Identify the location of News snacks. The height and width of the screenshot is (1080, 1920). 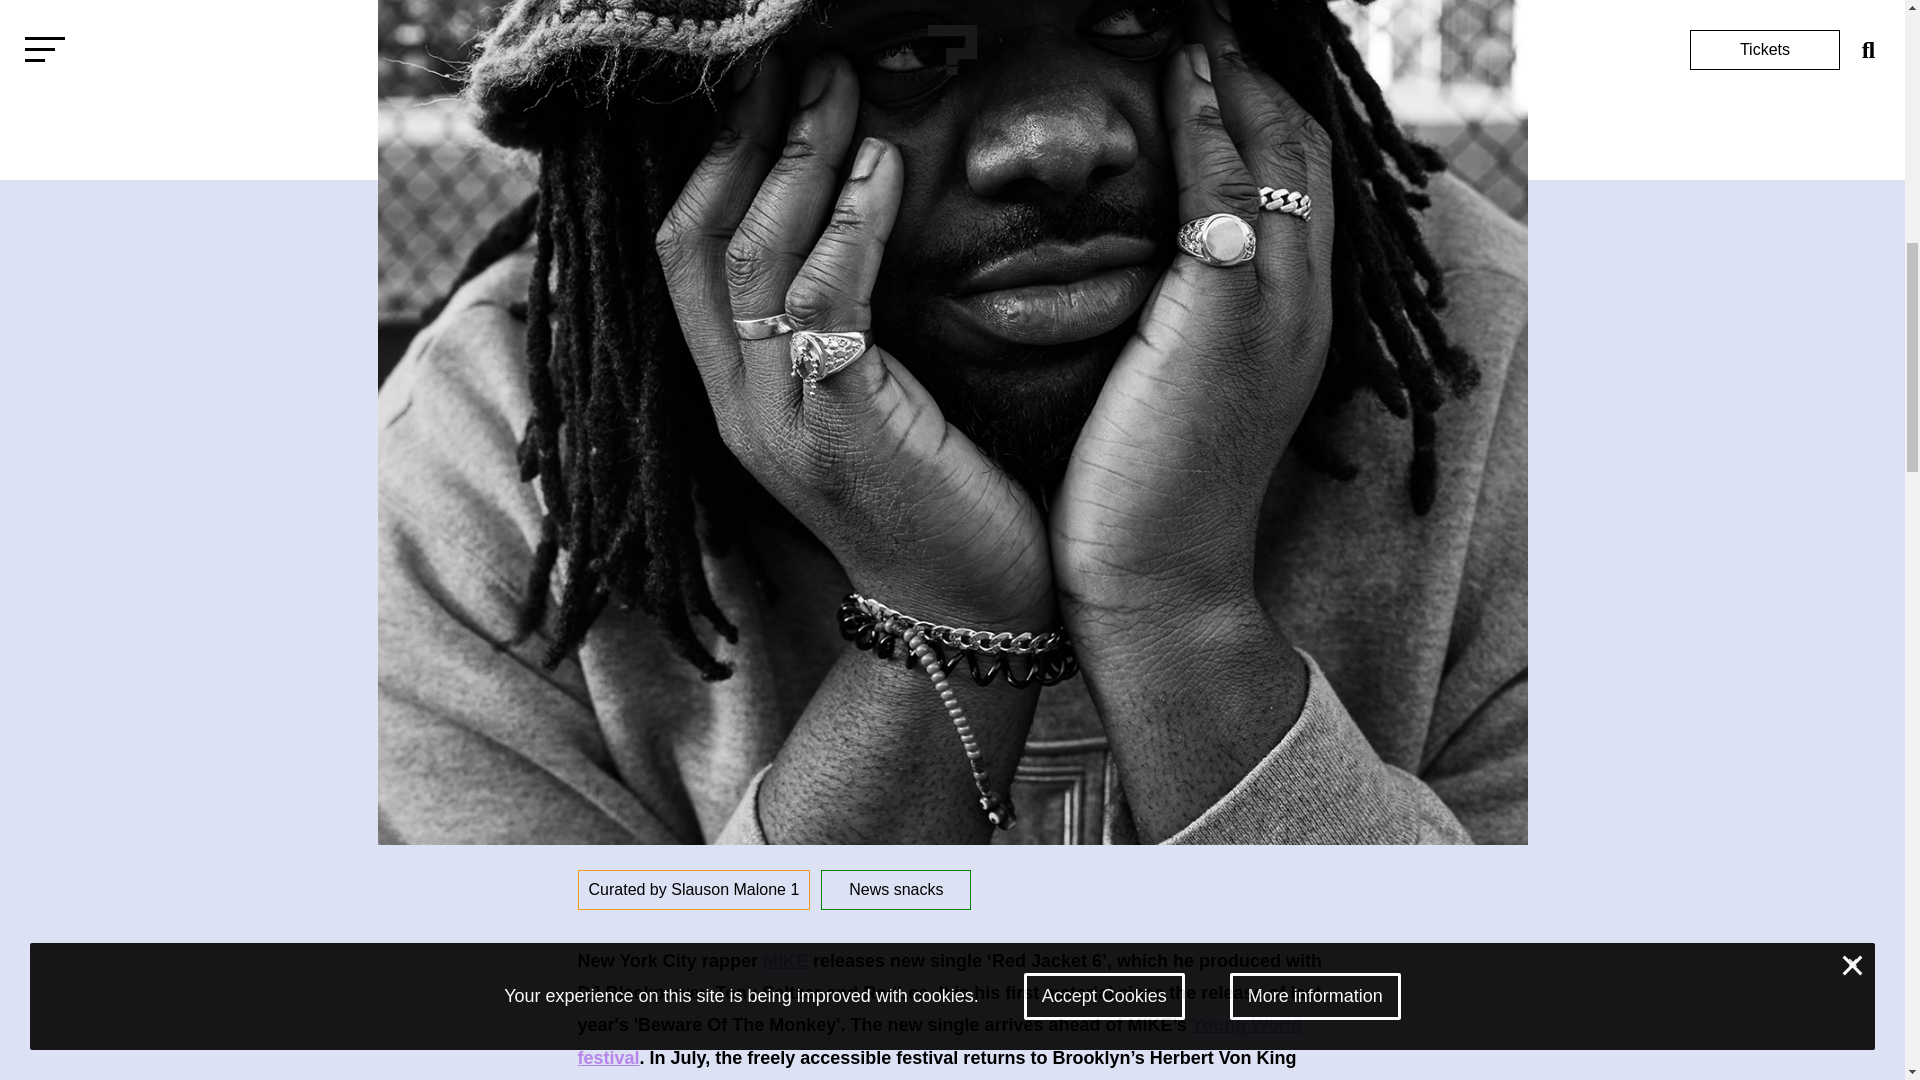
(896, 890).